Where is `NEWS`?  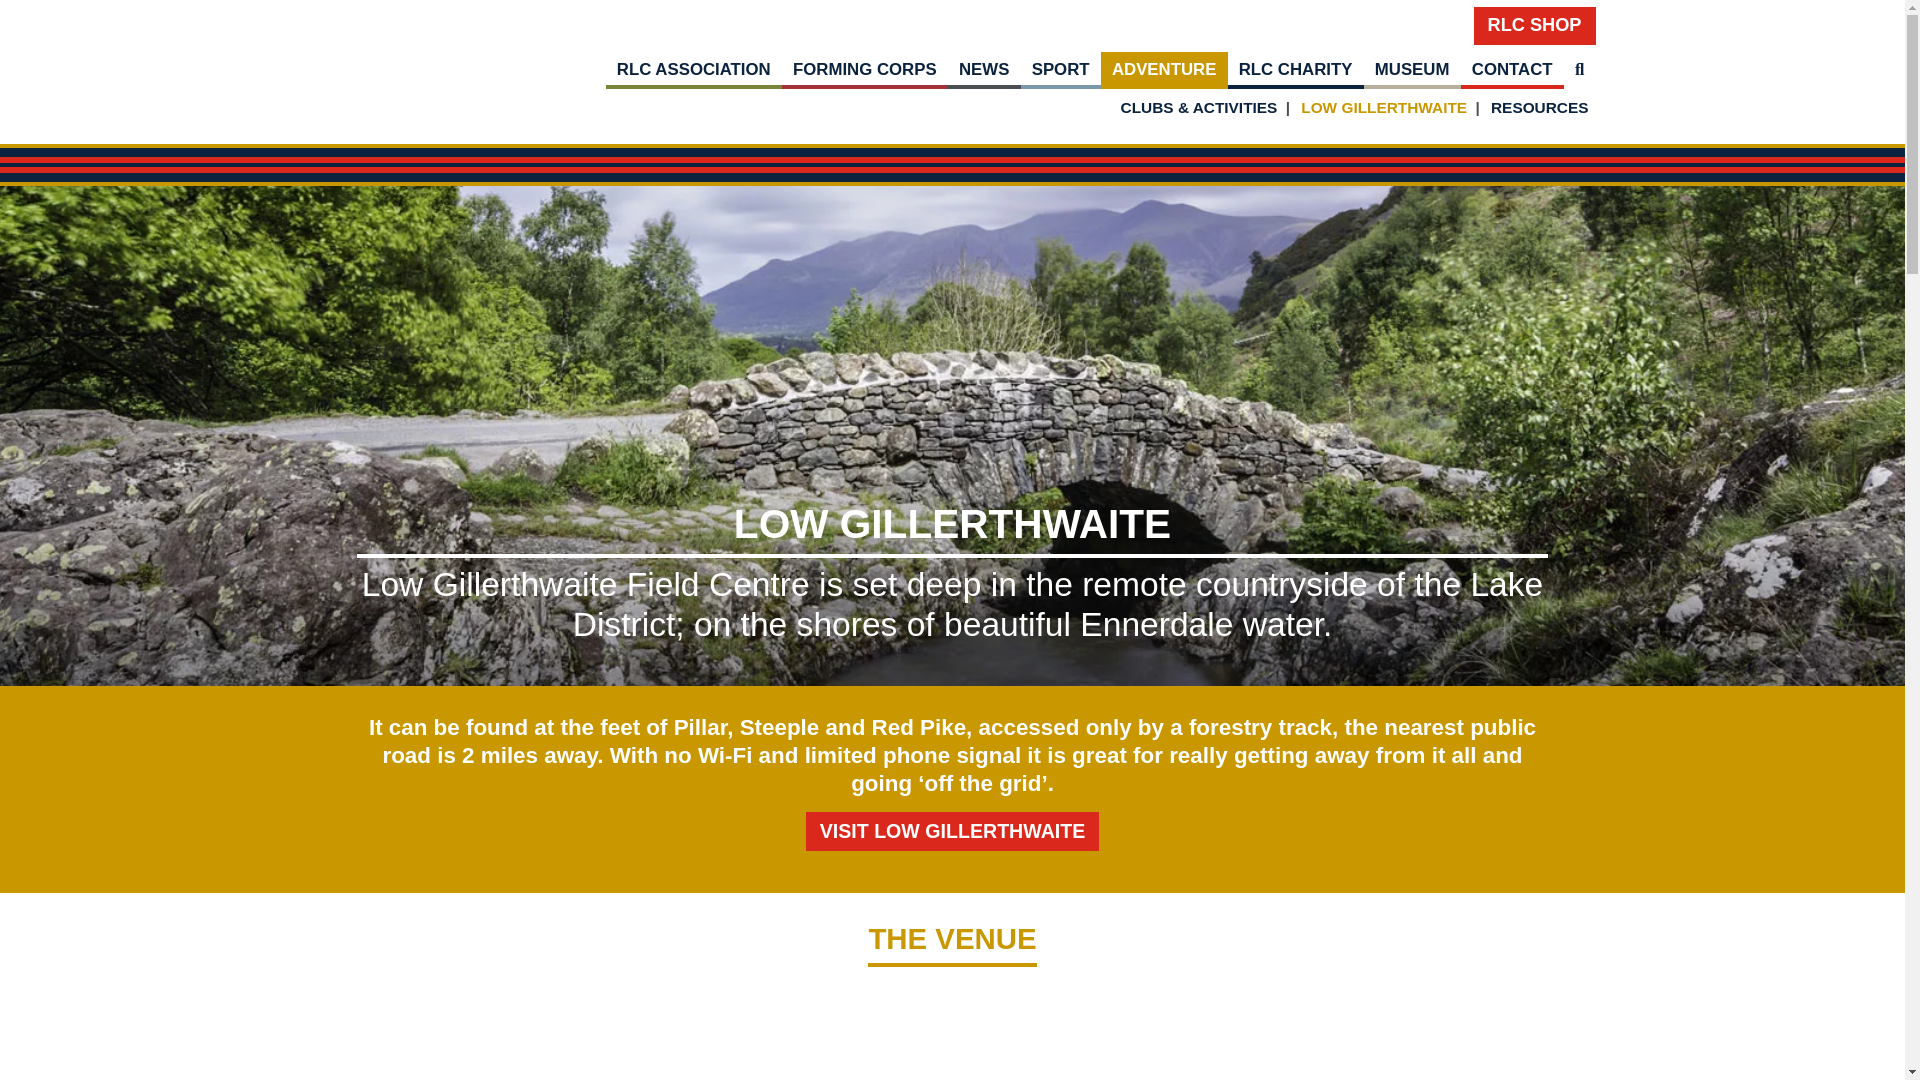 NEWS is located at coordinates (984, 70).